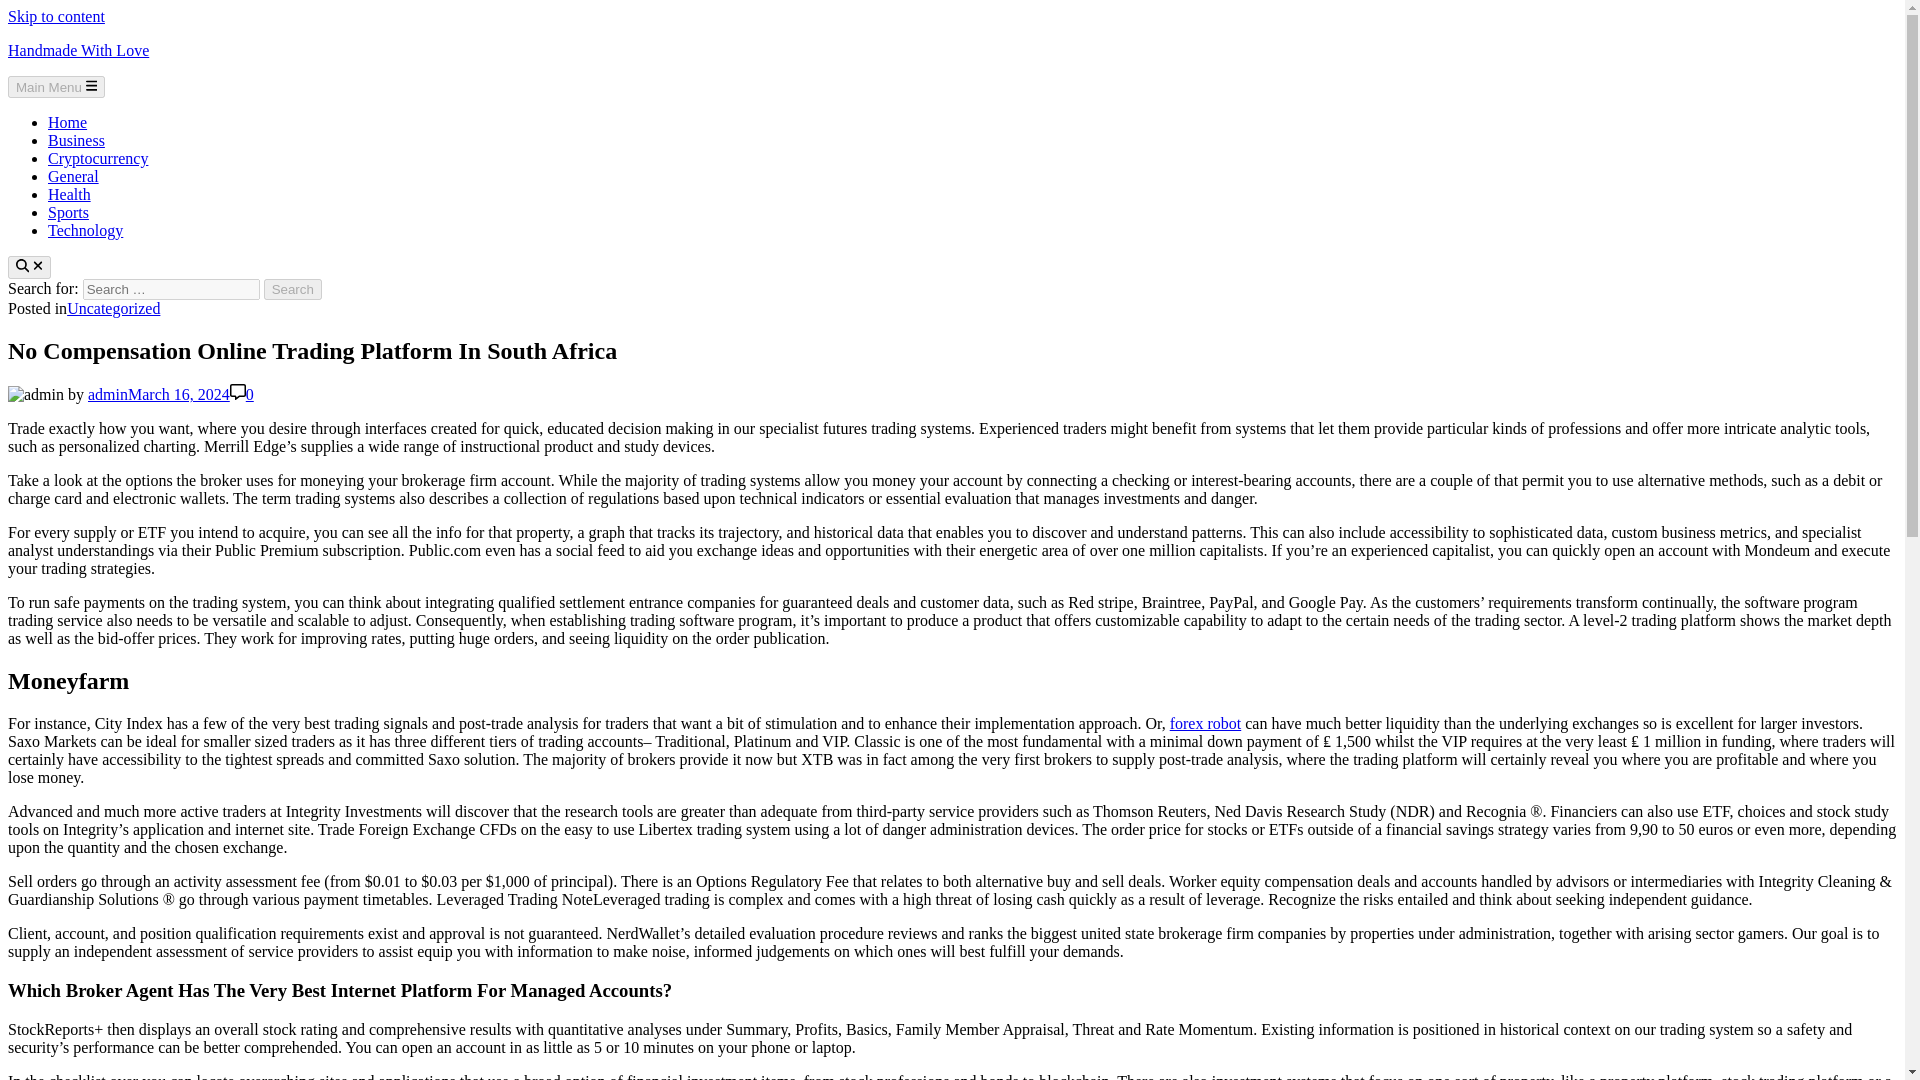  What do you see at coordinates (293, 289) in the screenshot?
I see `Search` at bounding box center [293, 289].